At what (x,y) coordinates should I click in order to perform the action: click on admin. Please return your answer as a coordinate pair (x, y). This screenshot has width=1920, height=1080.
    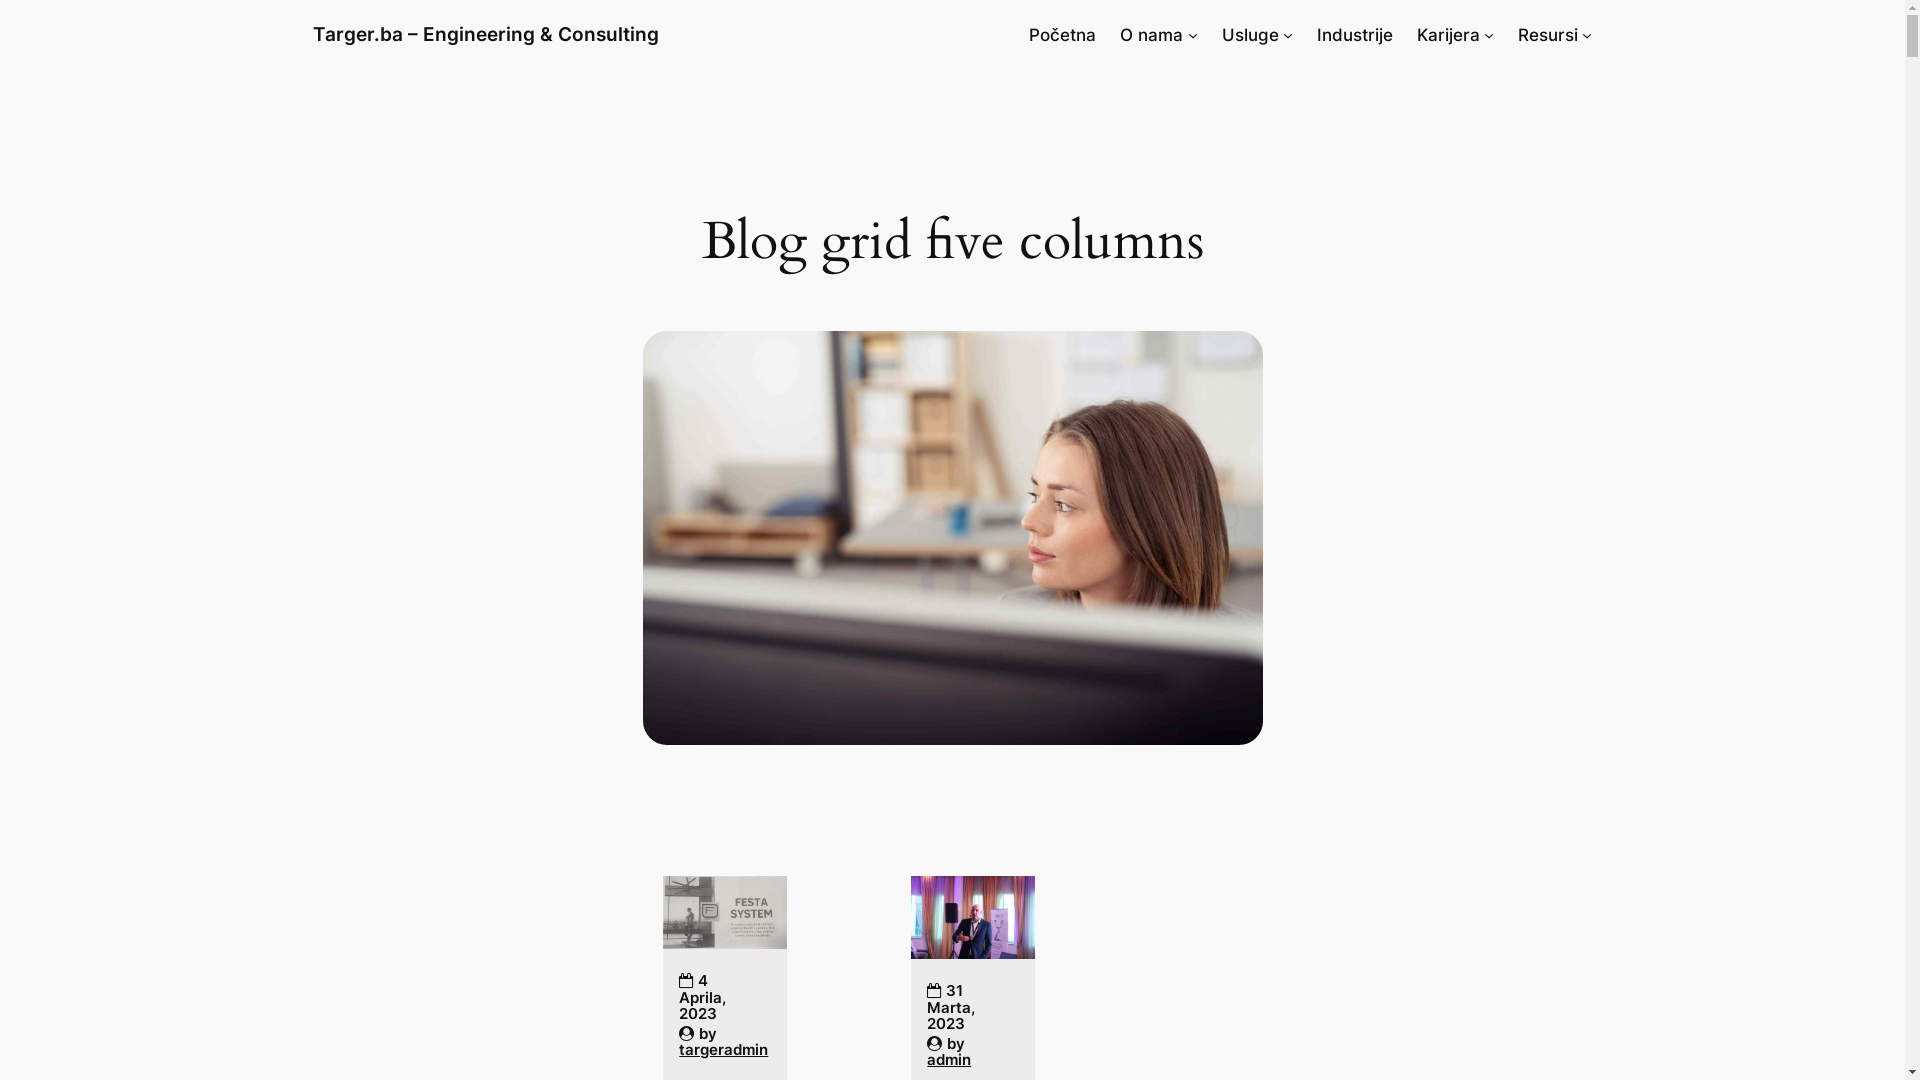
    Looking at the image, I should click on (949, 1060).